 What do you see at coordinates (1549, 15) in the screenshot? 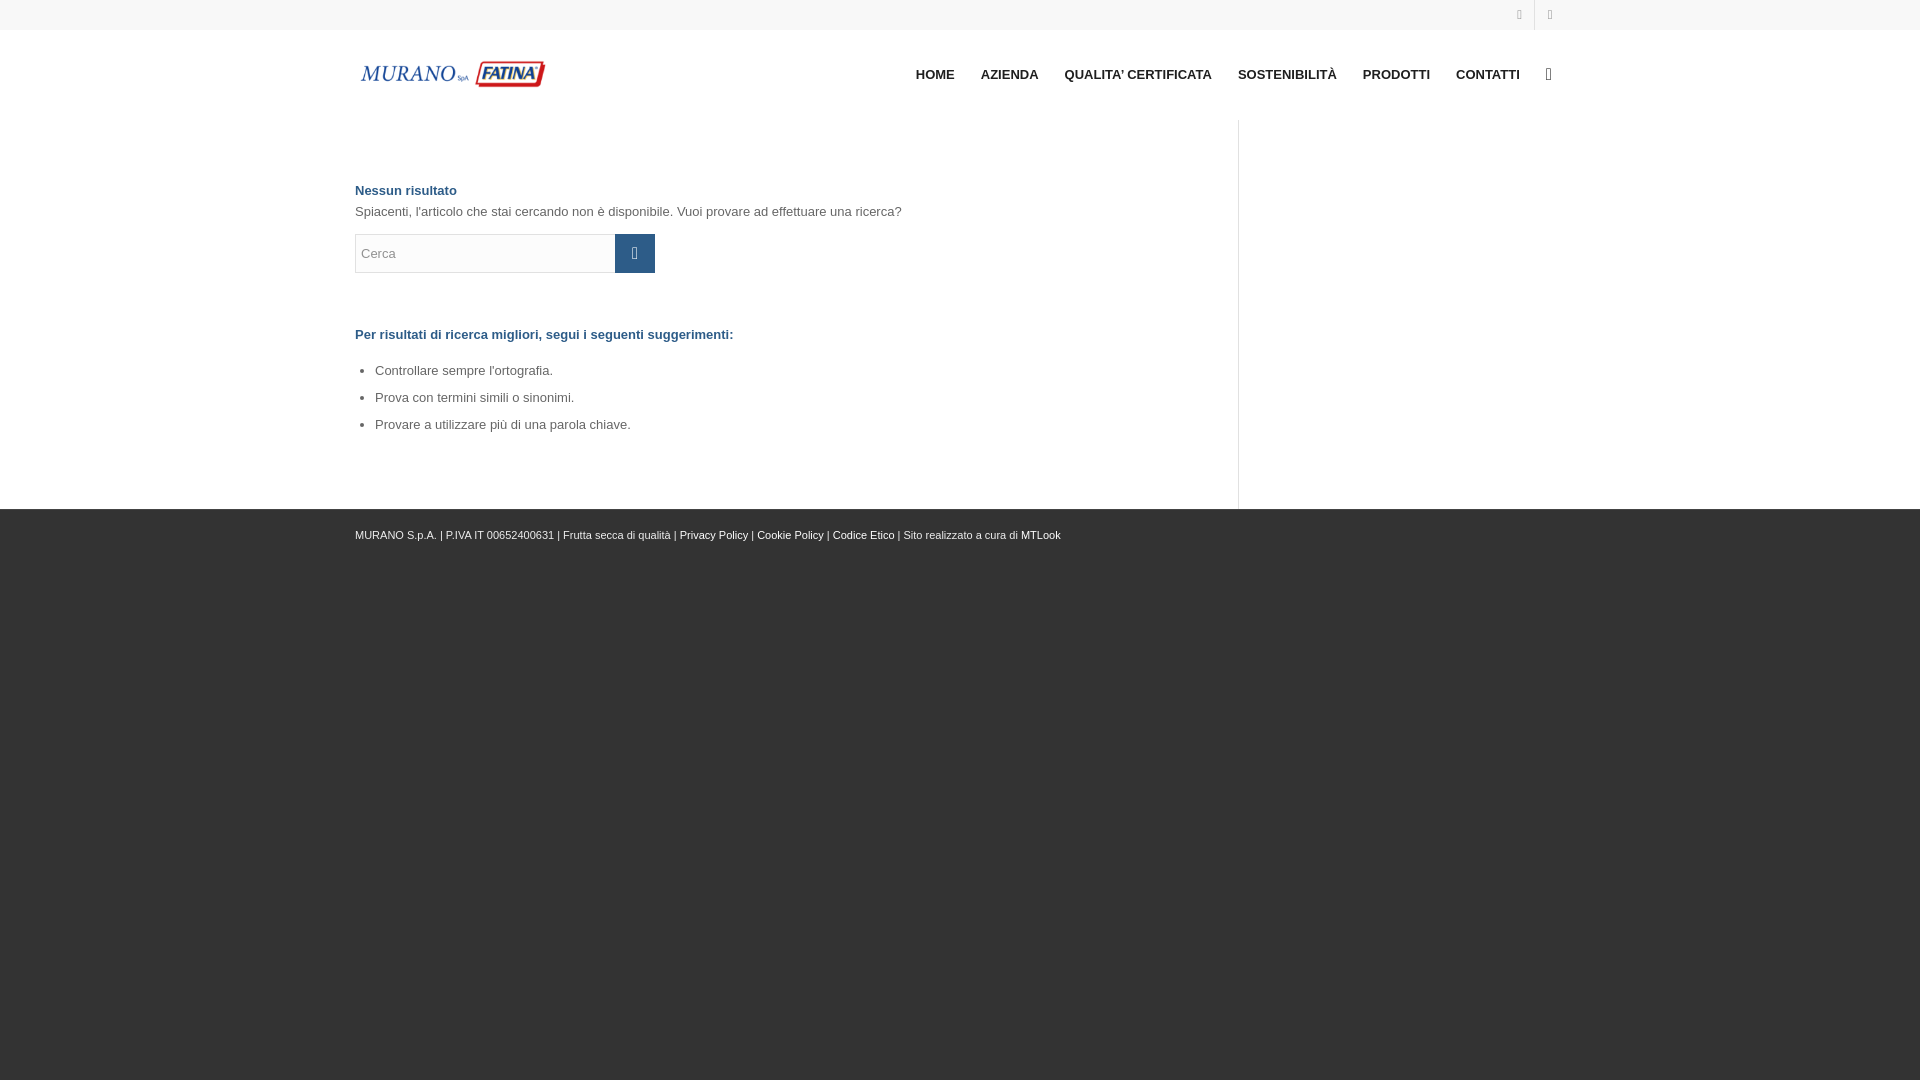
I see `Facebook` at bounding box center [1549, 15].